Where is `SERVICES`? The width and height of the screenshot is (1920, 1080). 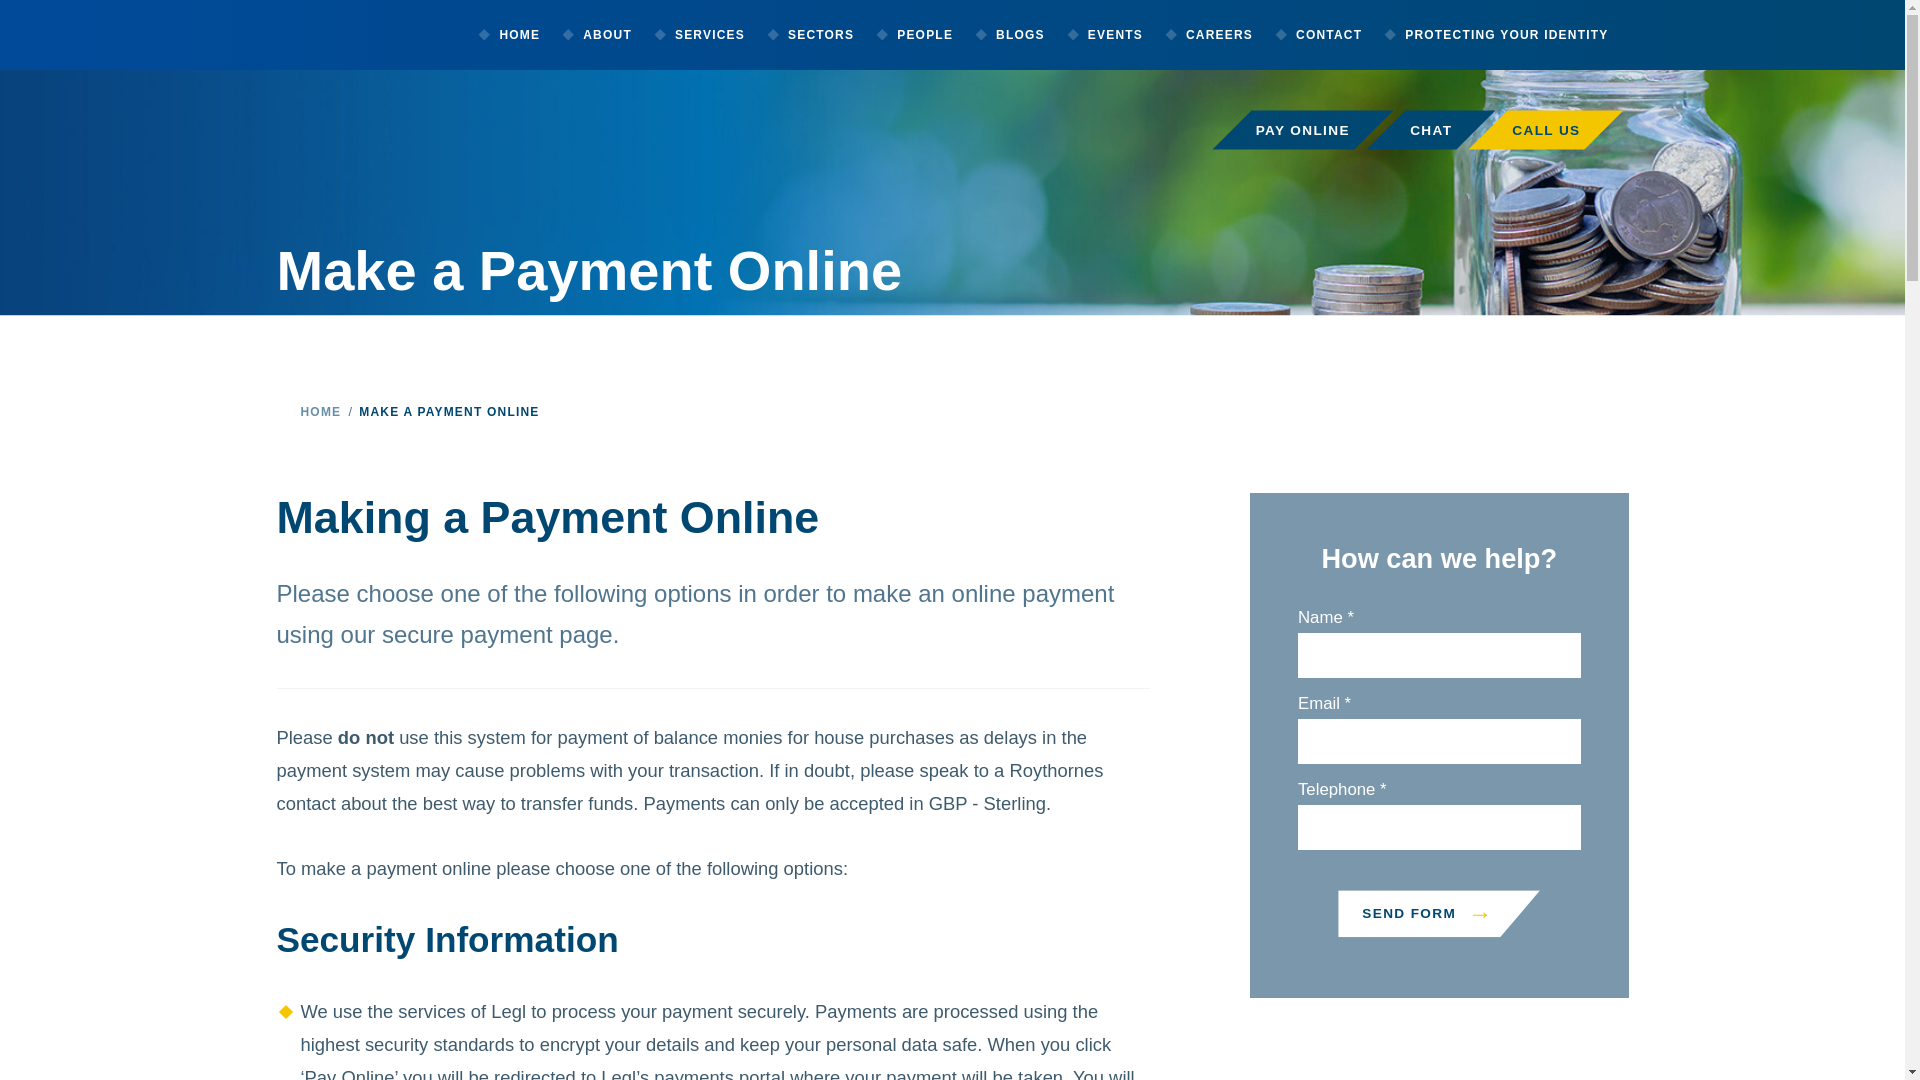 SERVICES is located at coordinates (708, 35).